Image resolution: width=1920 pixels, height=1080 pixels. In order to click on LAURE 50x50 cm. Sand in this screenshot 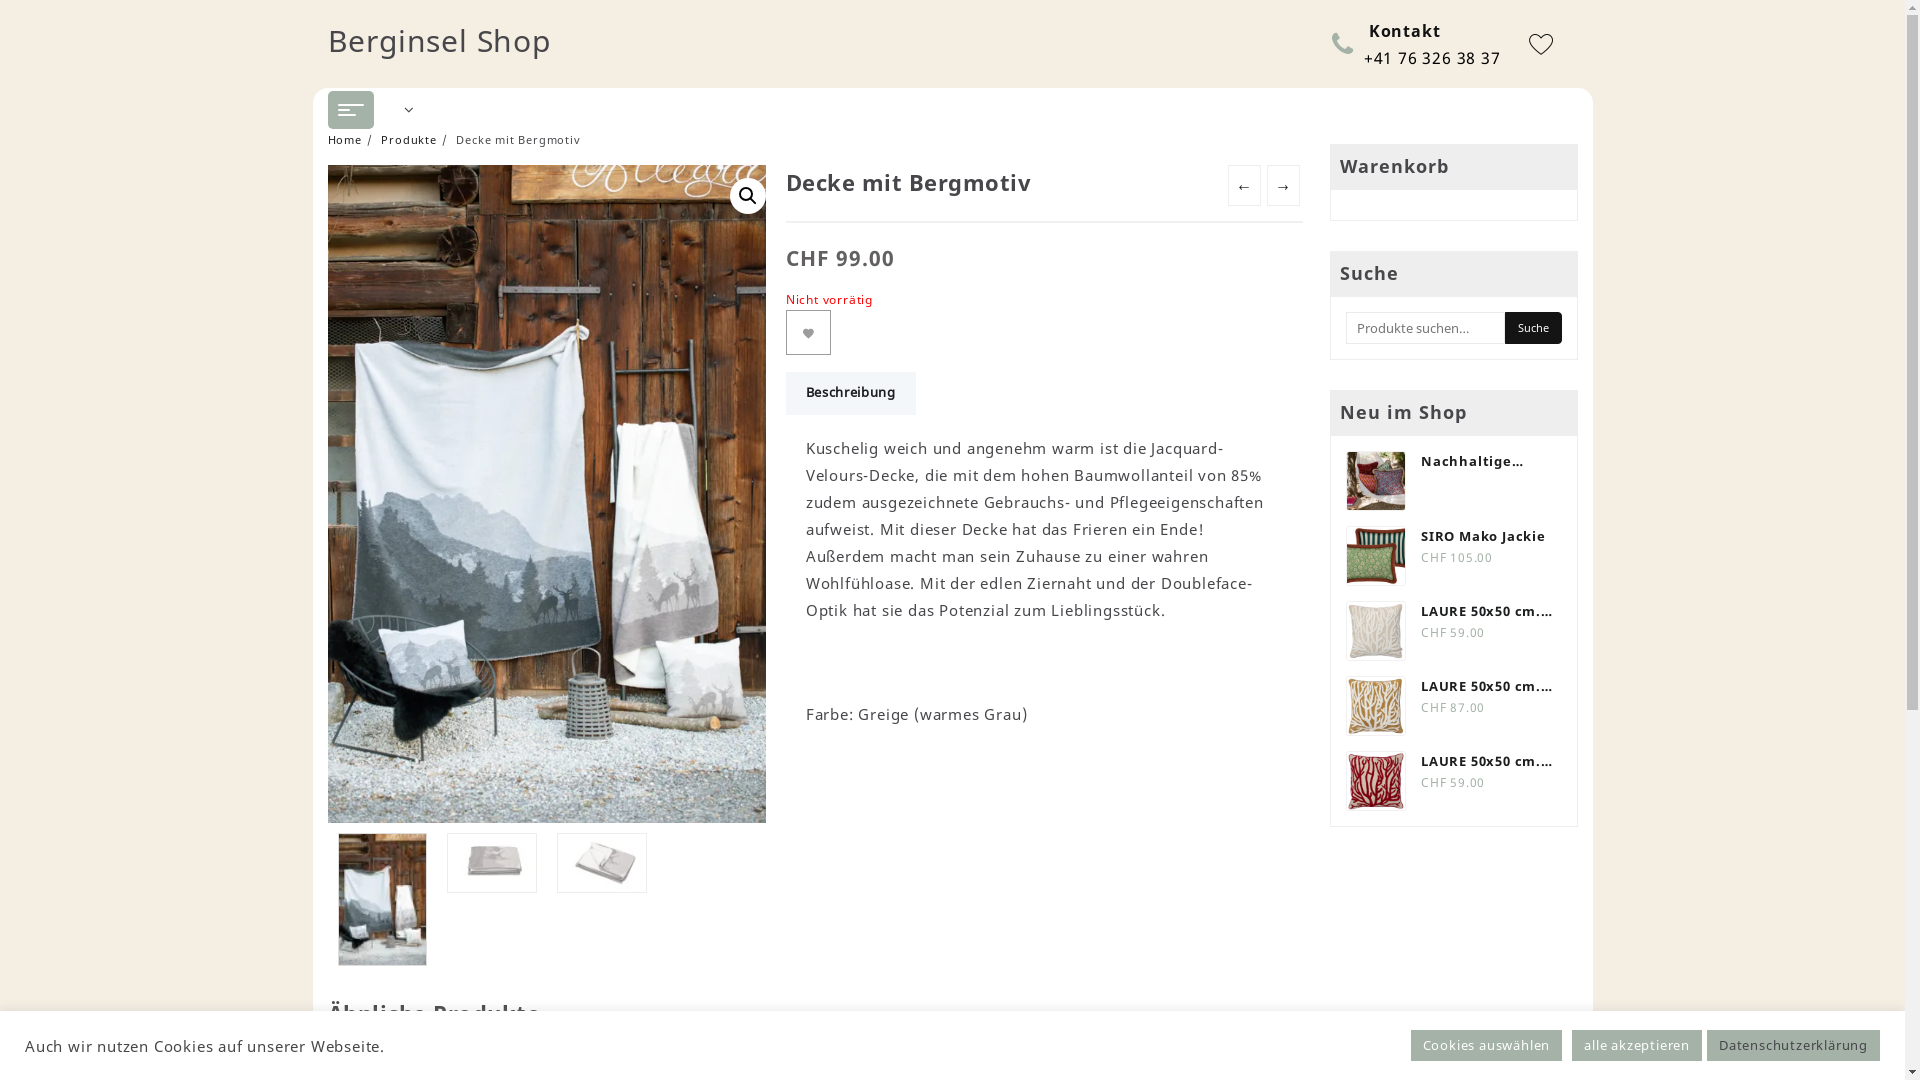, I will do `click(1454, 610)`.